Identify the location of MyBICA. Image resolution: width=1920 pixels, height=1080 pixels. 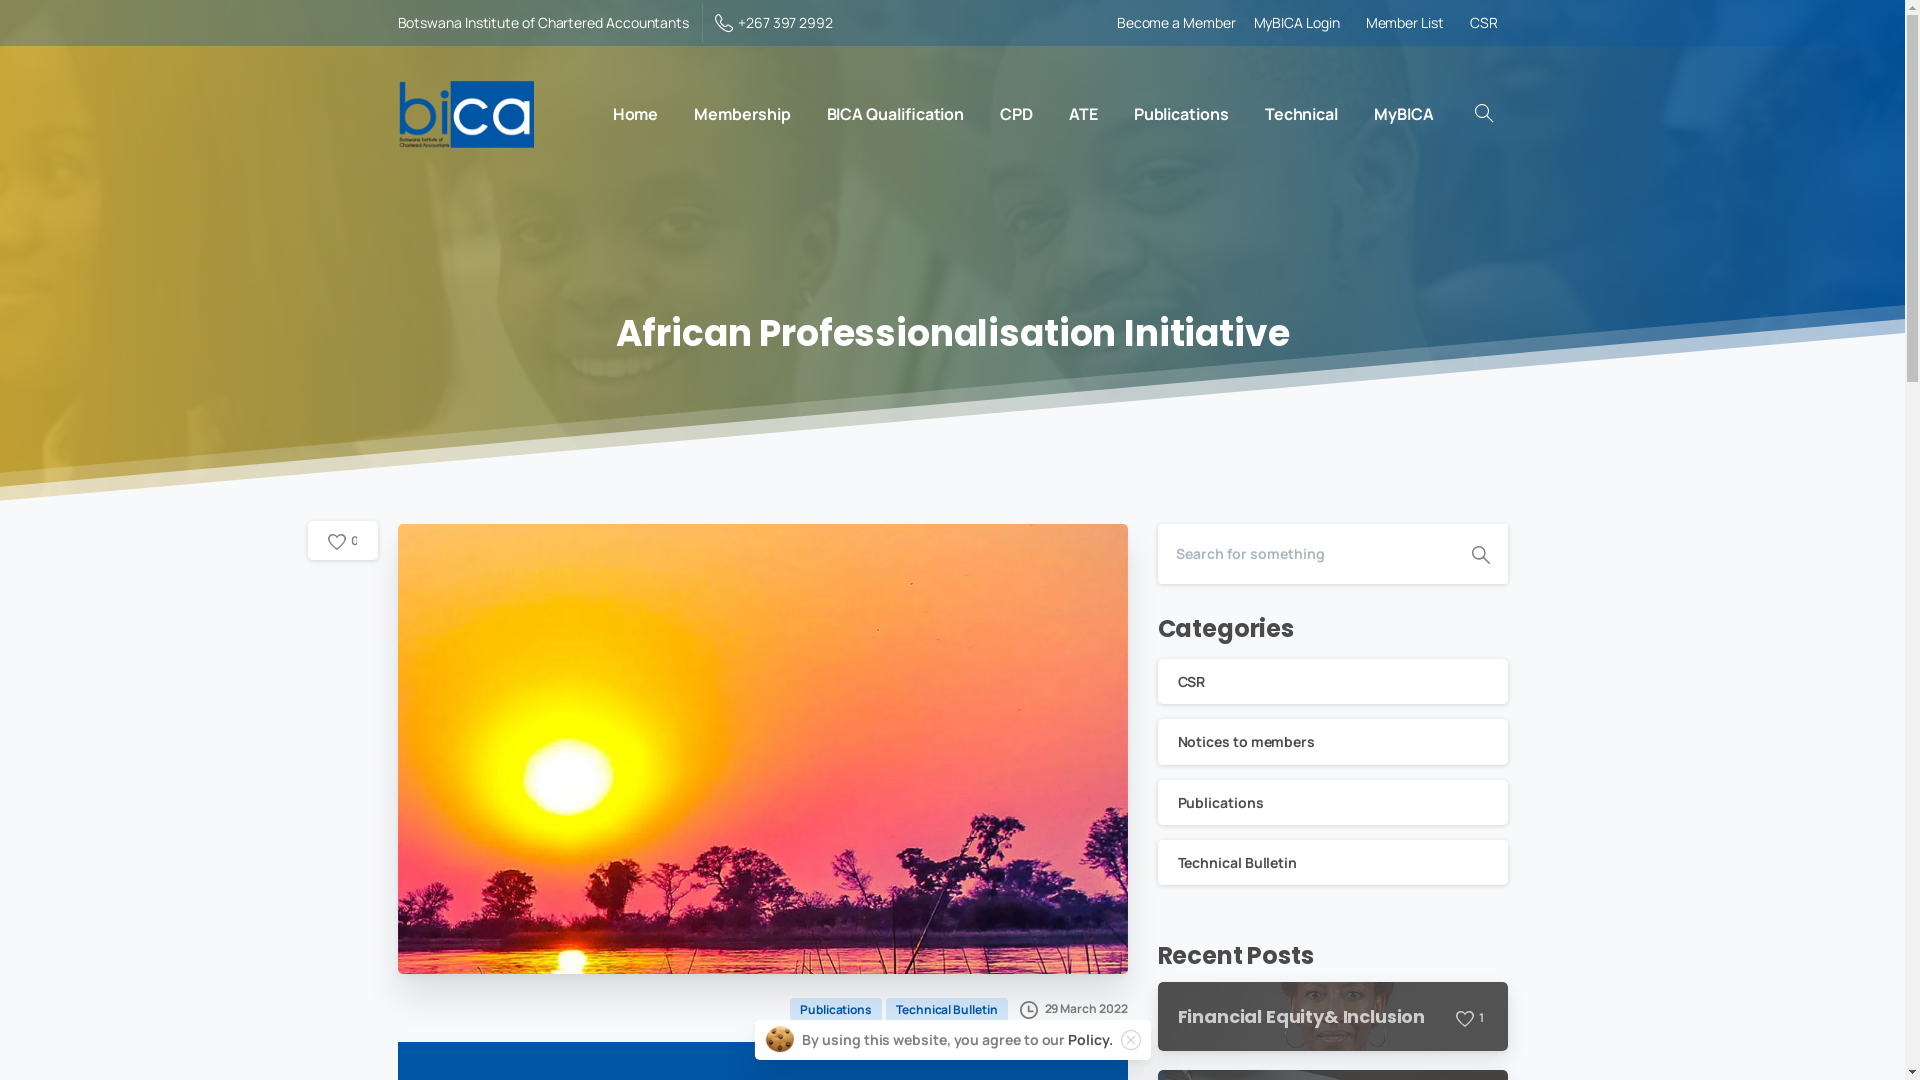
(1404, 114).